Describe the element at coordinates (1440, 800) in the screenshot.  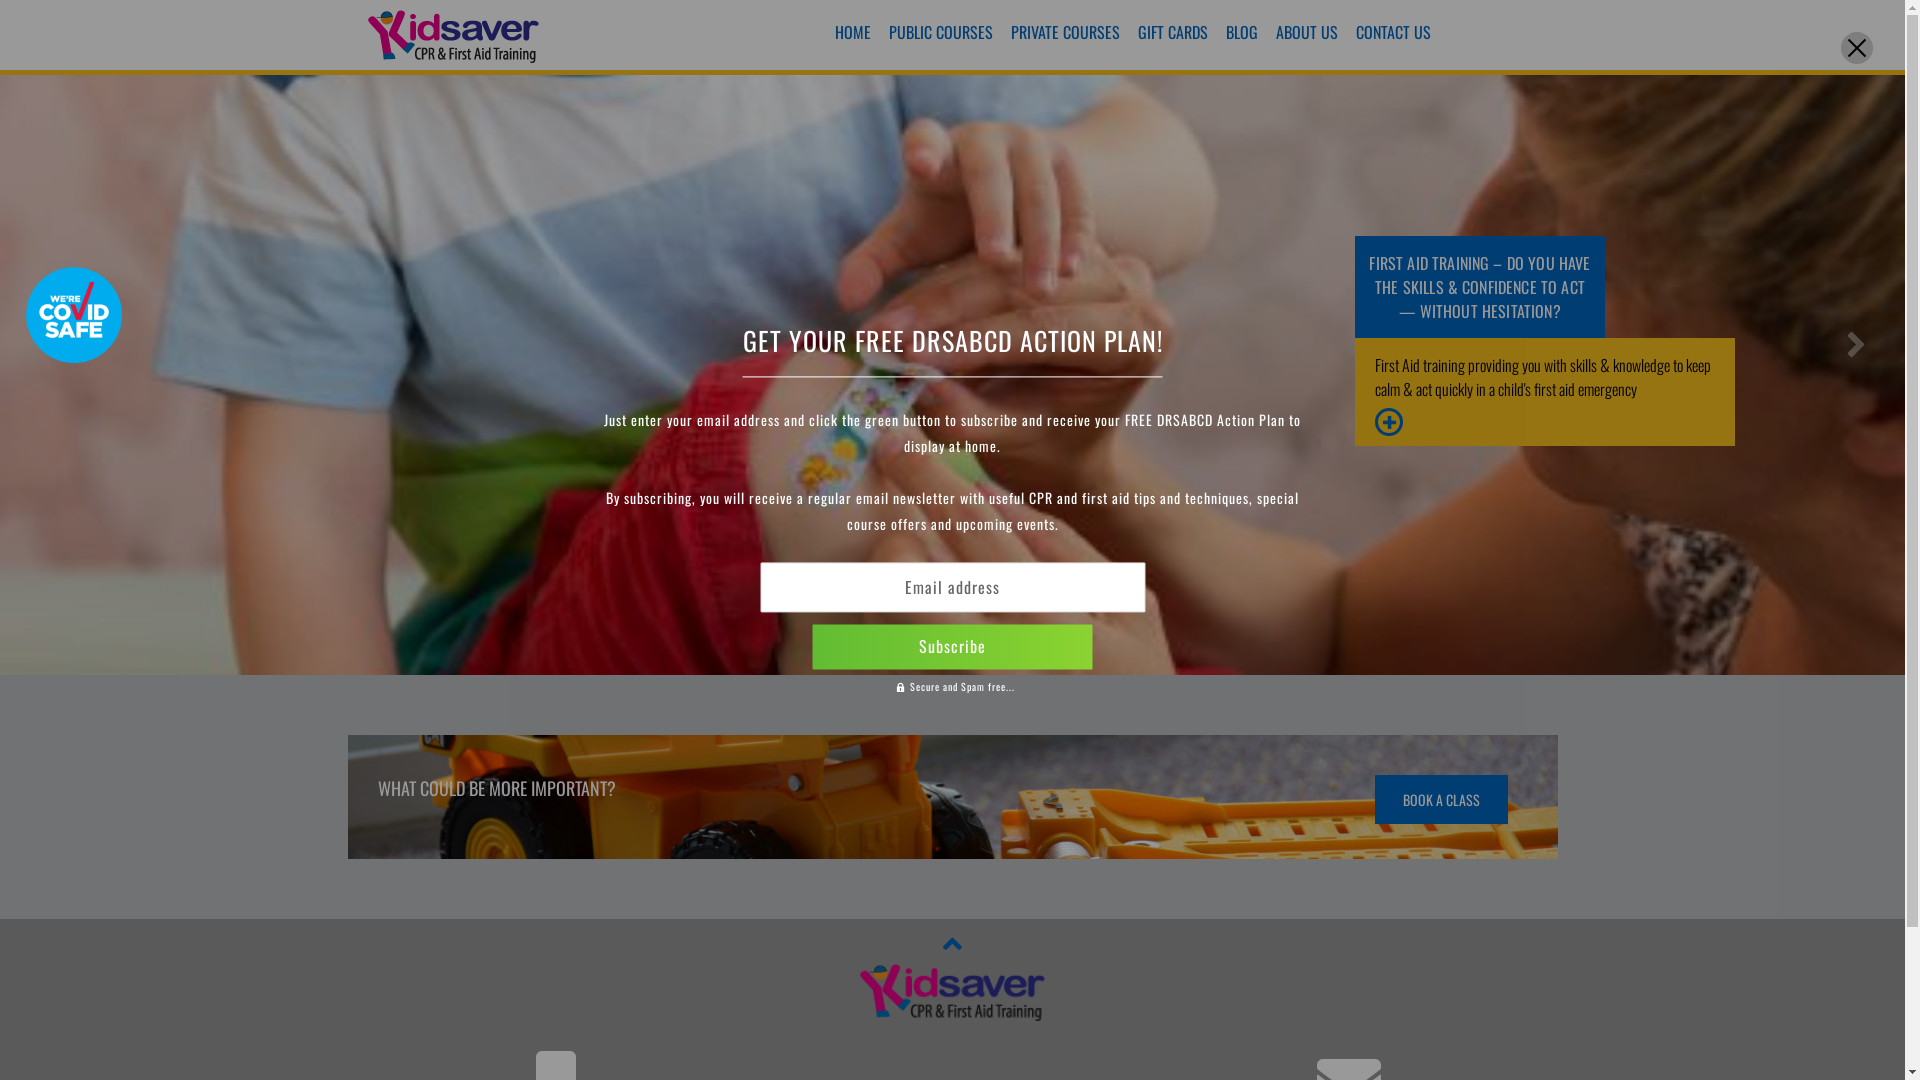
I see `BOOK A CLASS` at that location.